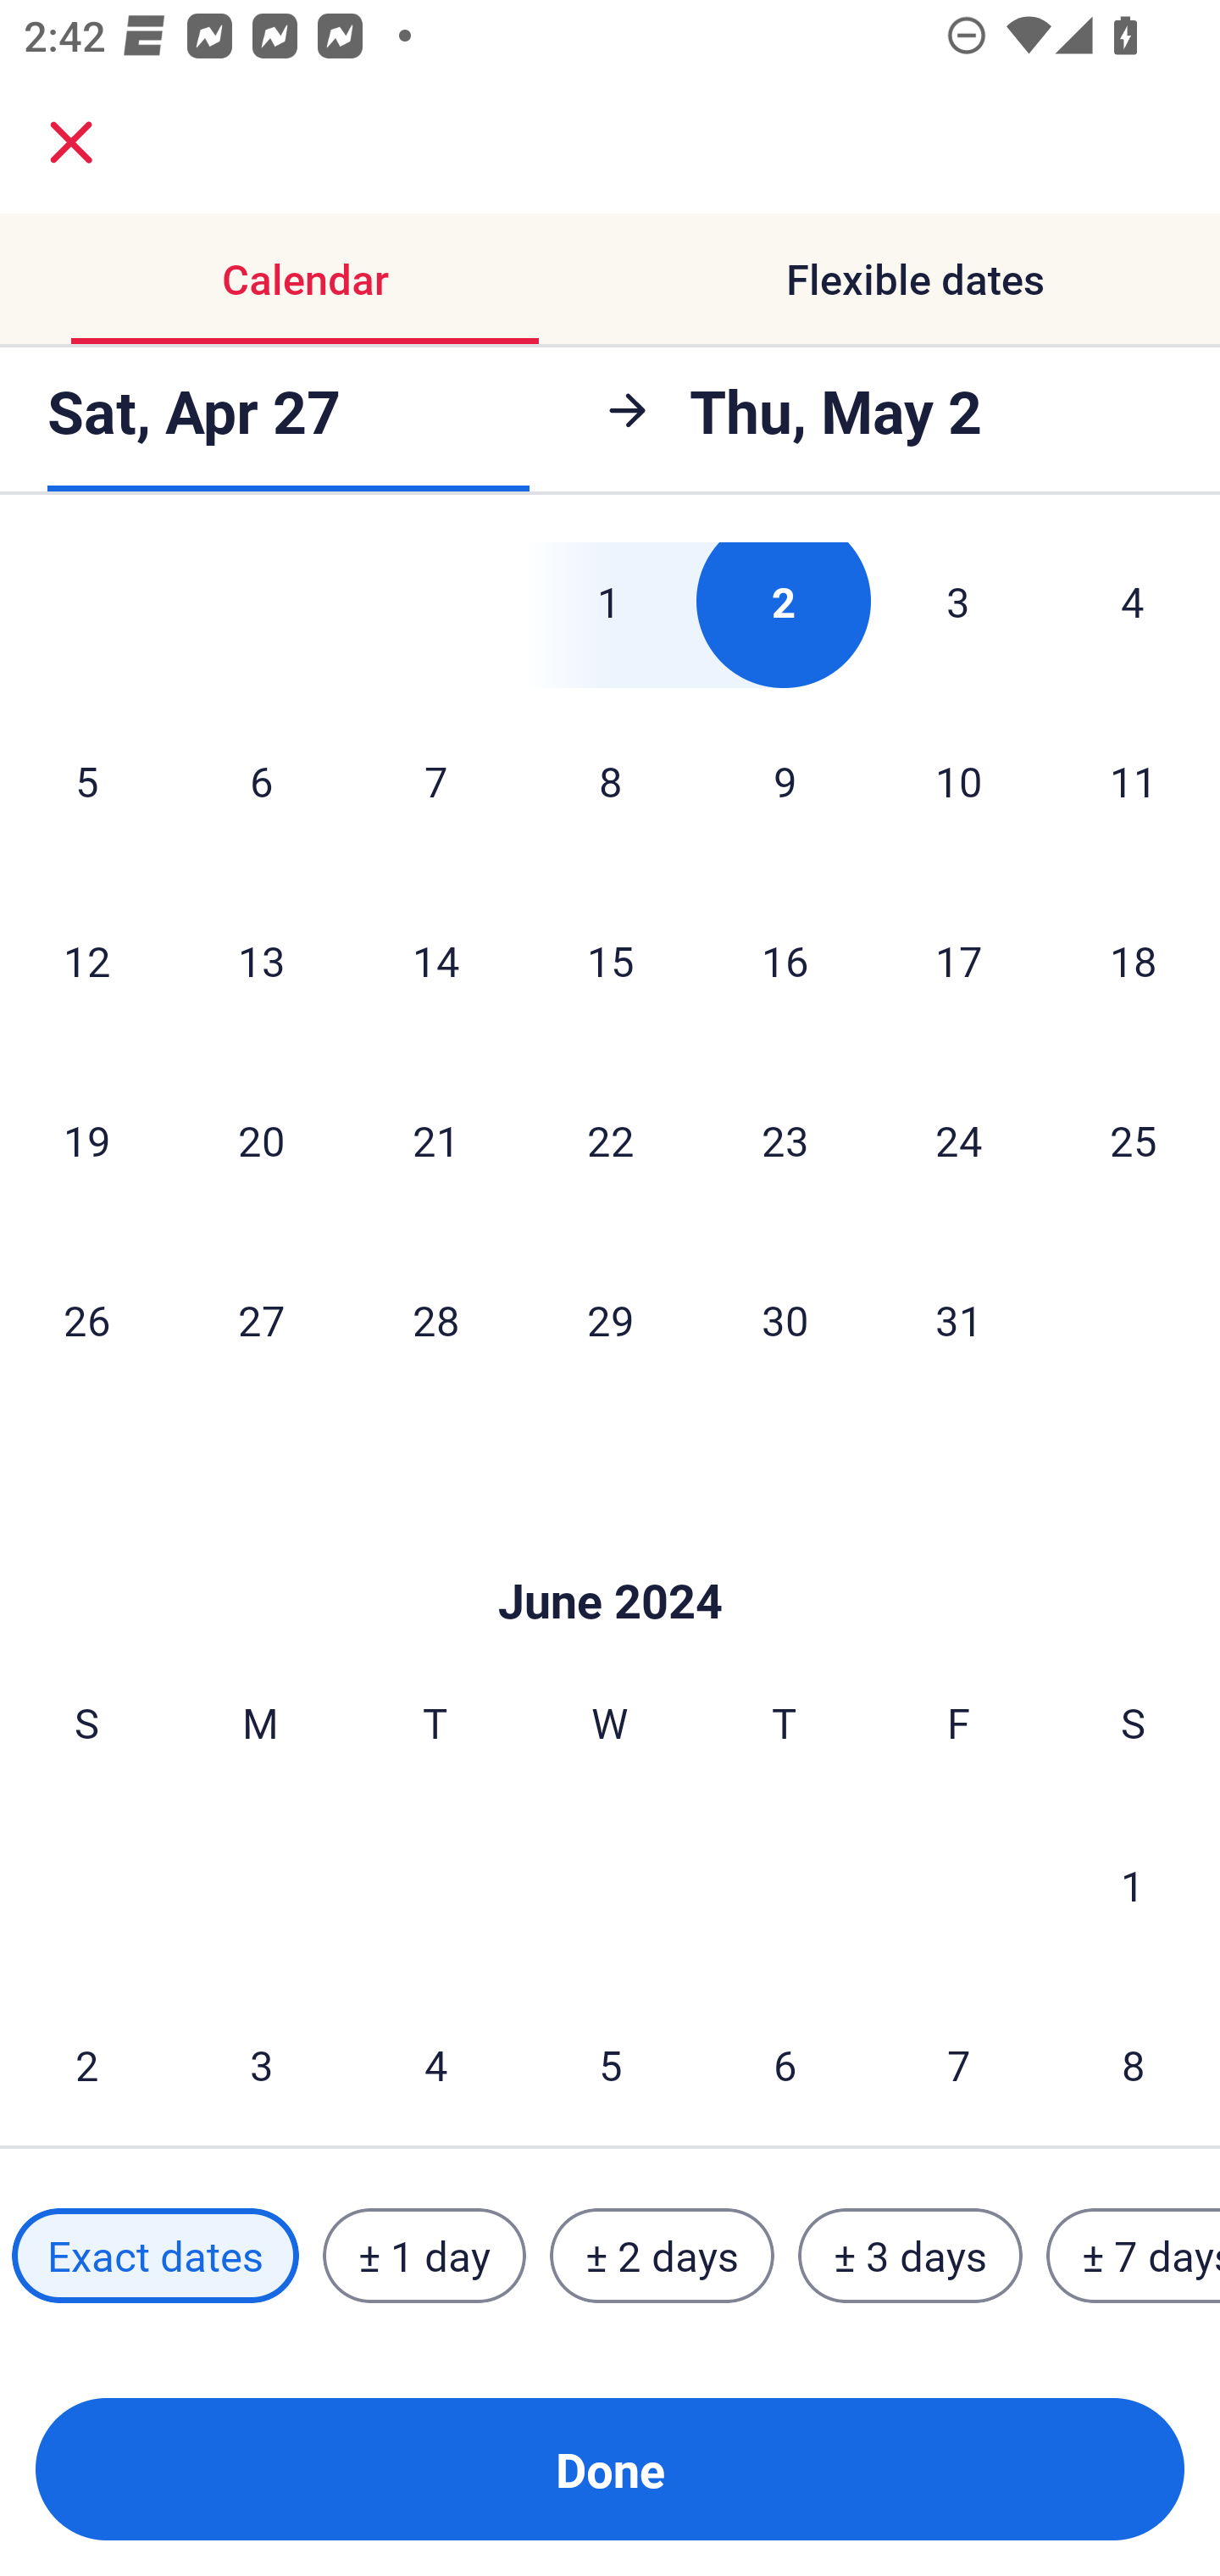  I want to click on 18 Saturday, May 18, 2024, so click(1134, 961).